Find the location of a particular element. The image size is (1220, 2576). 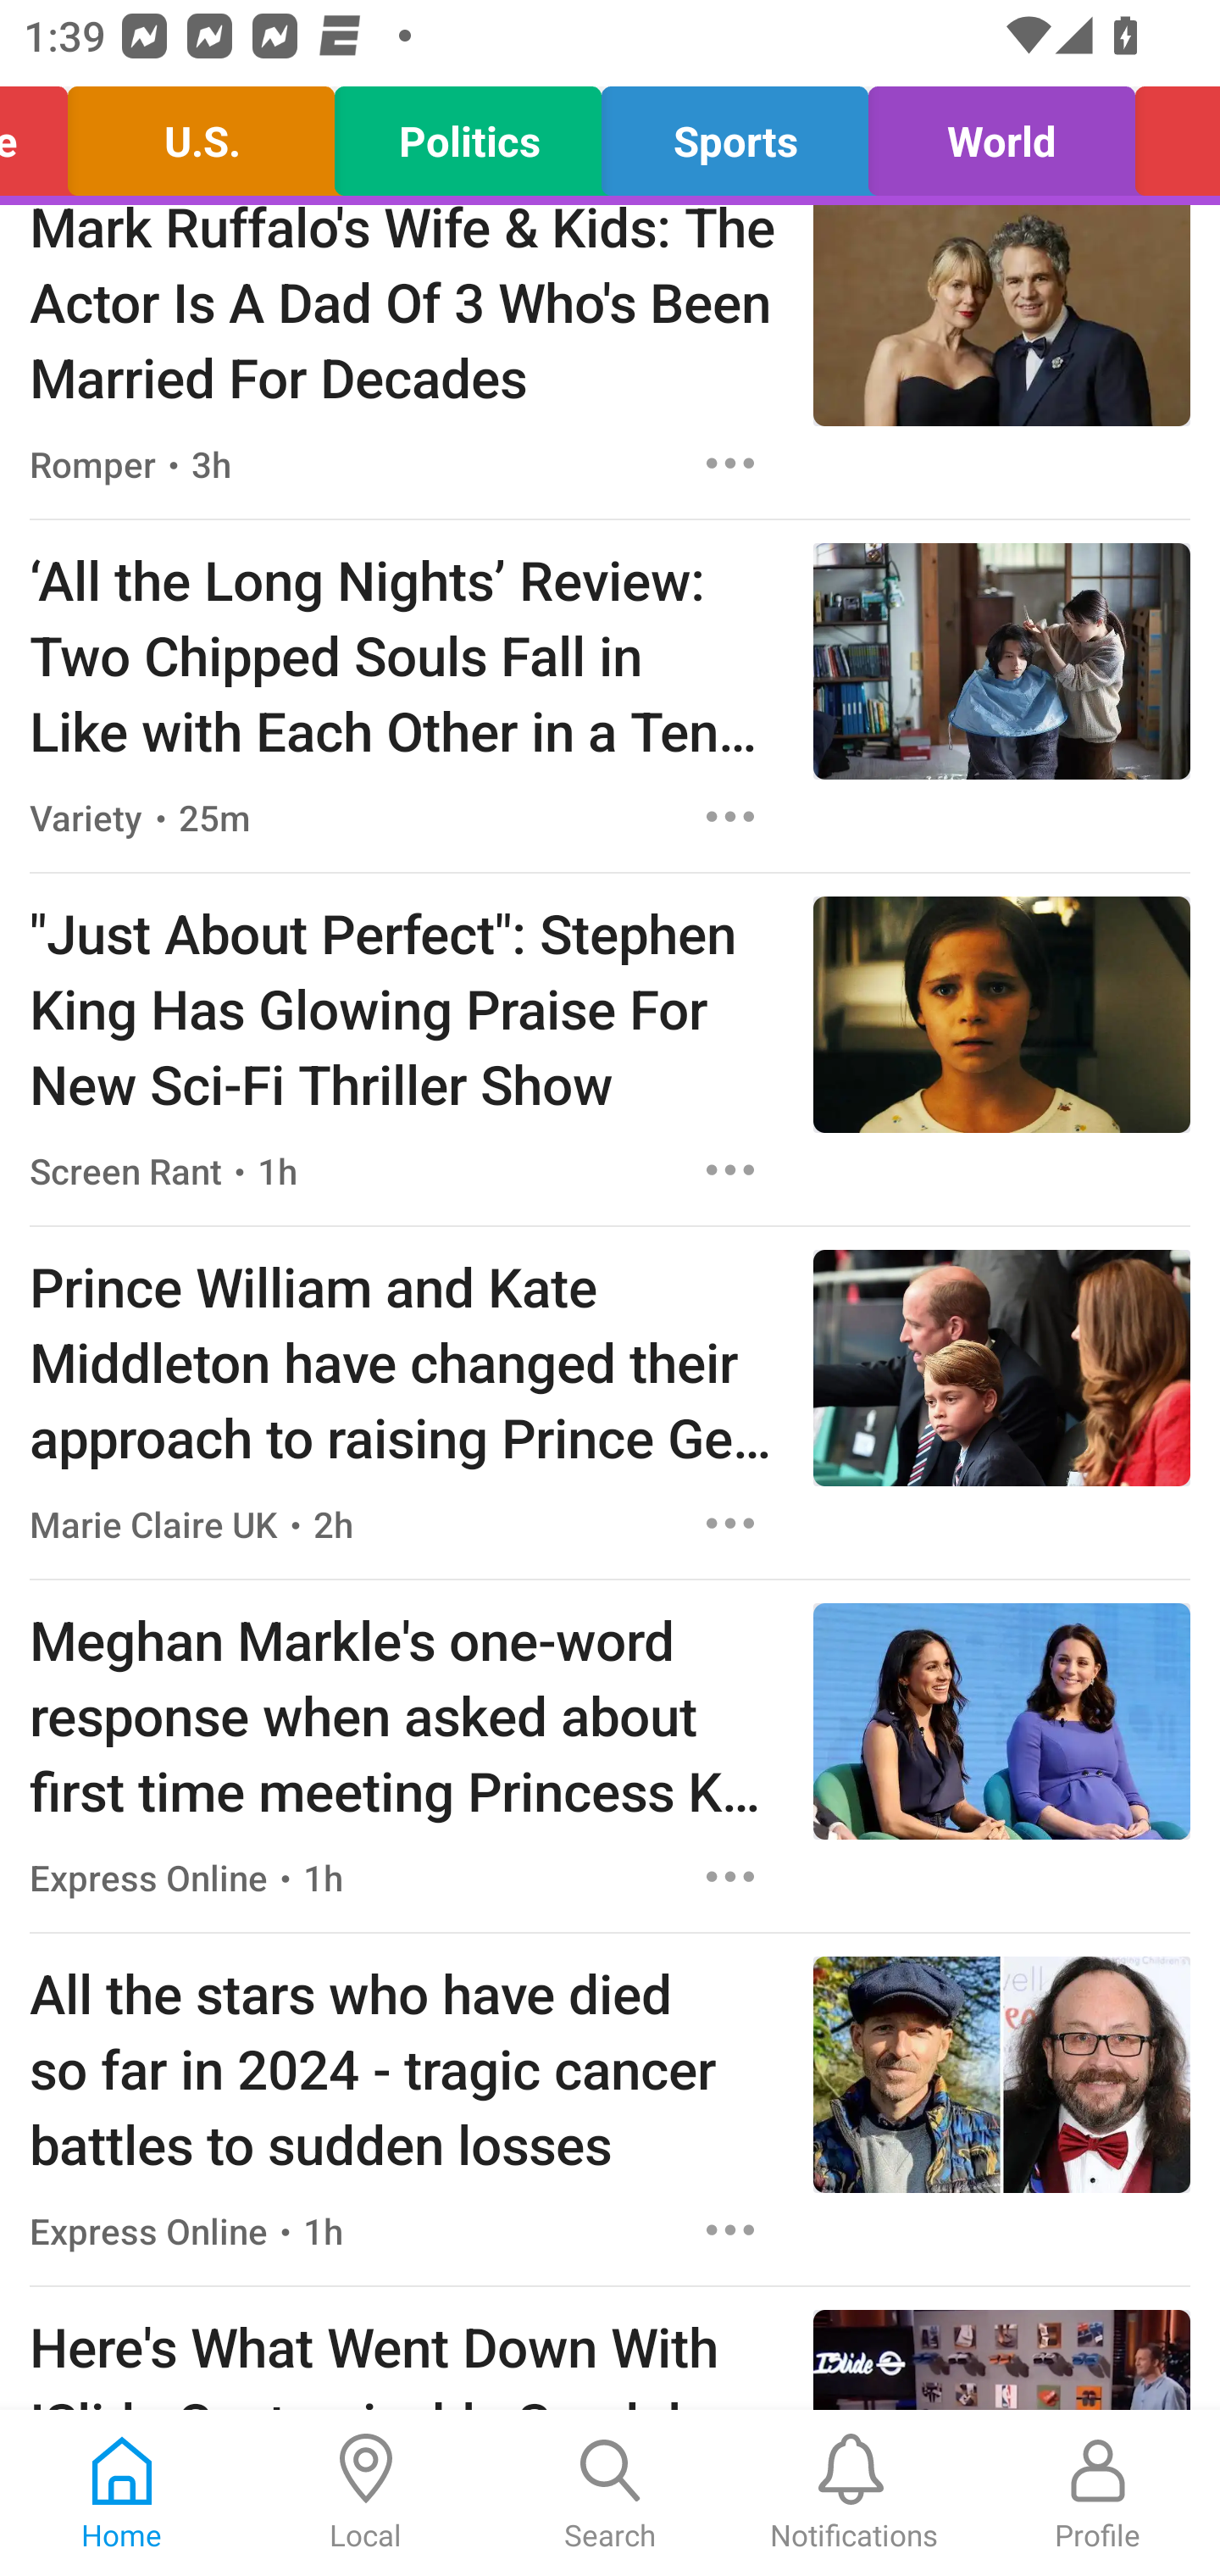

Notifications is located at coordinates (854, 2493).